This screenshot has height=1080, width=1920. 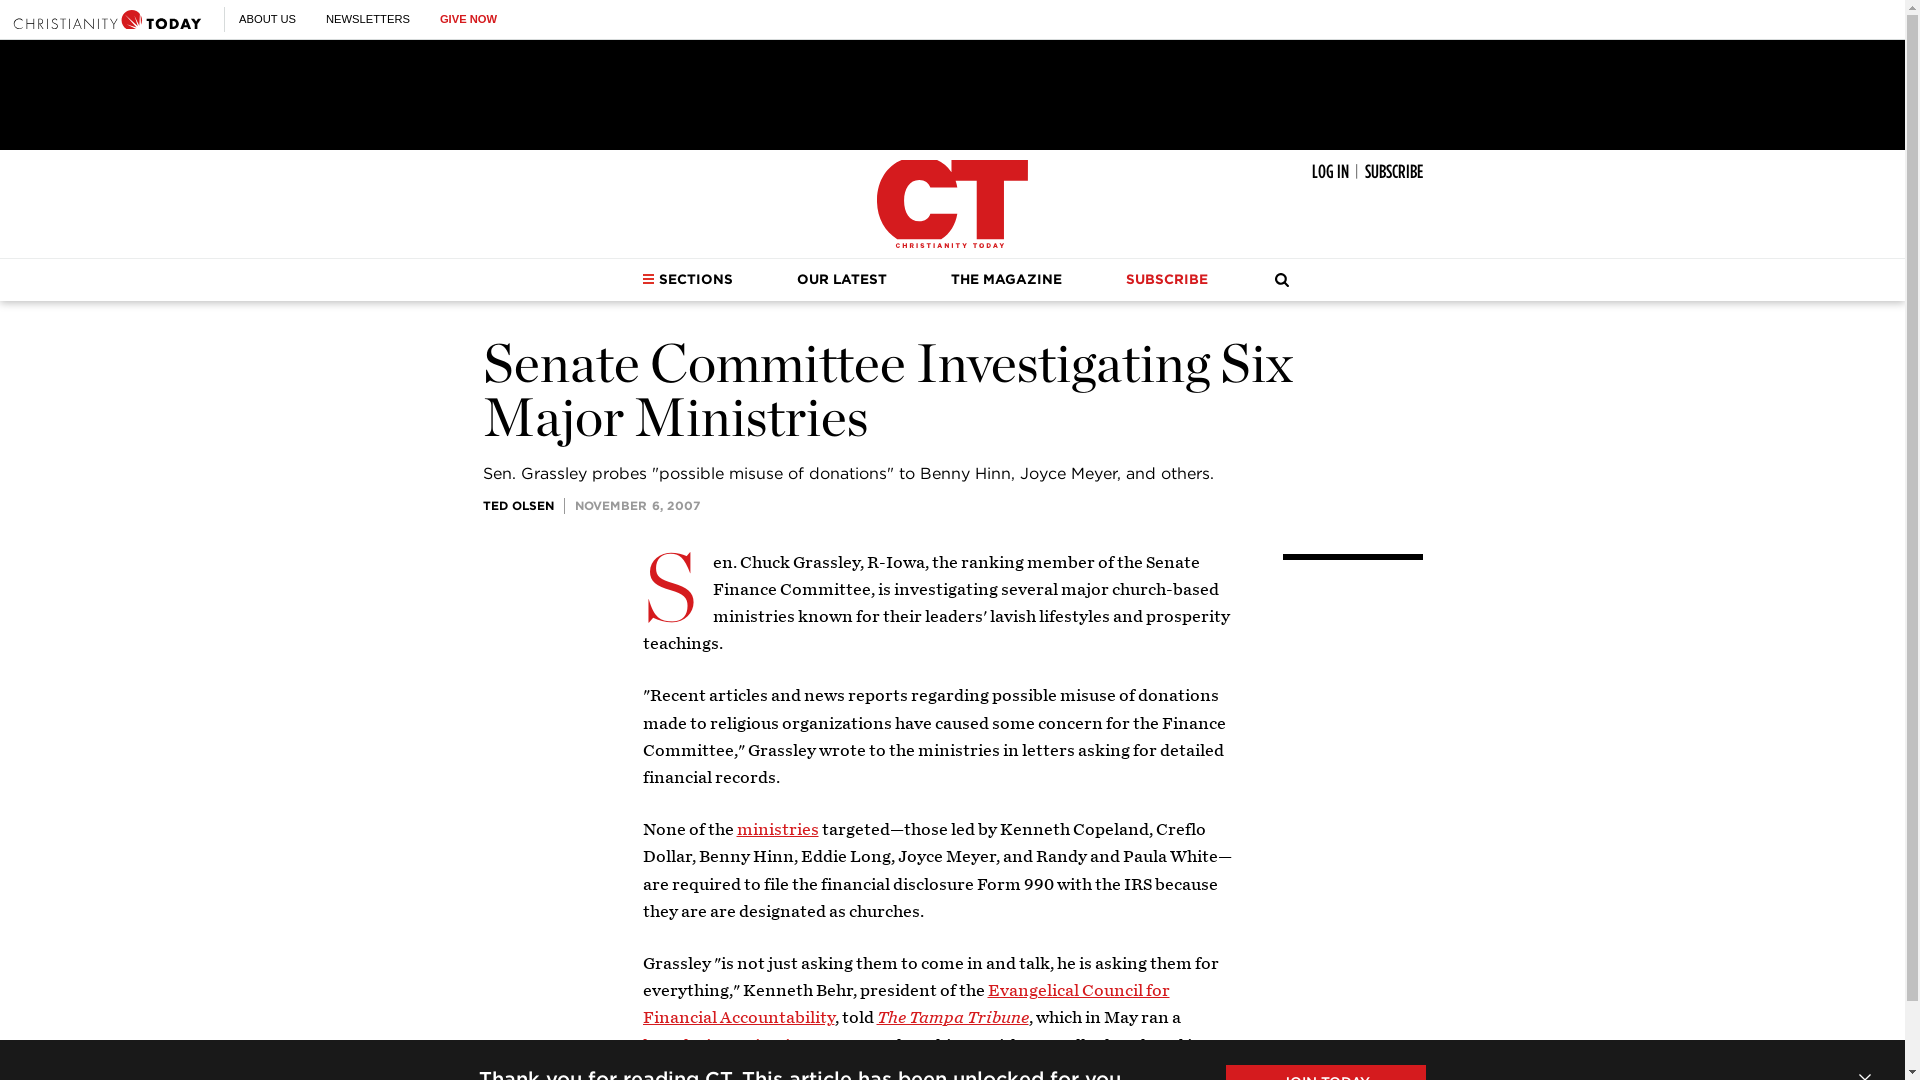 I want to click on 3rd party ad content, so click(x=951, y=94).